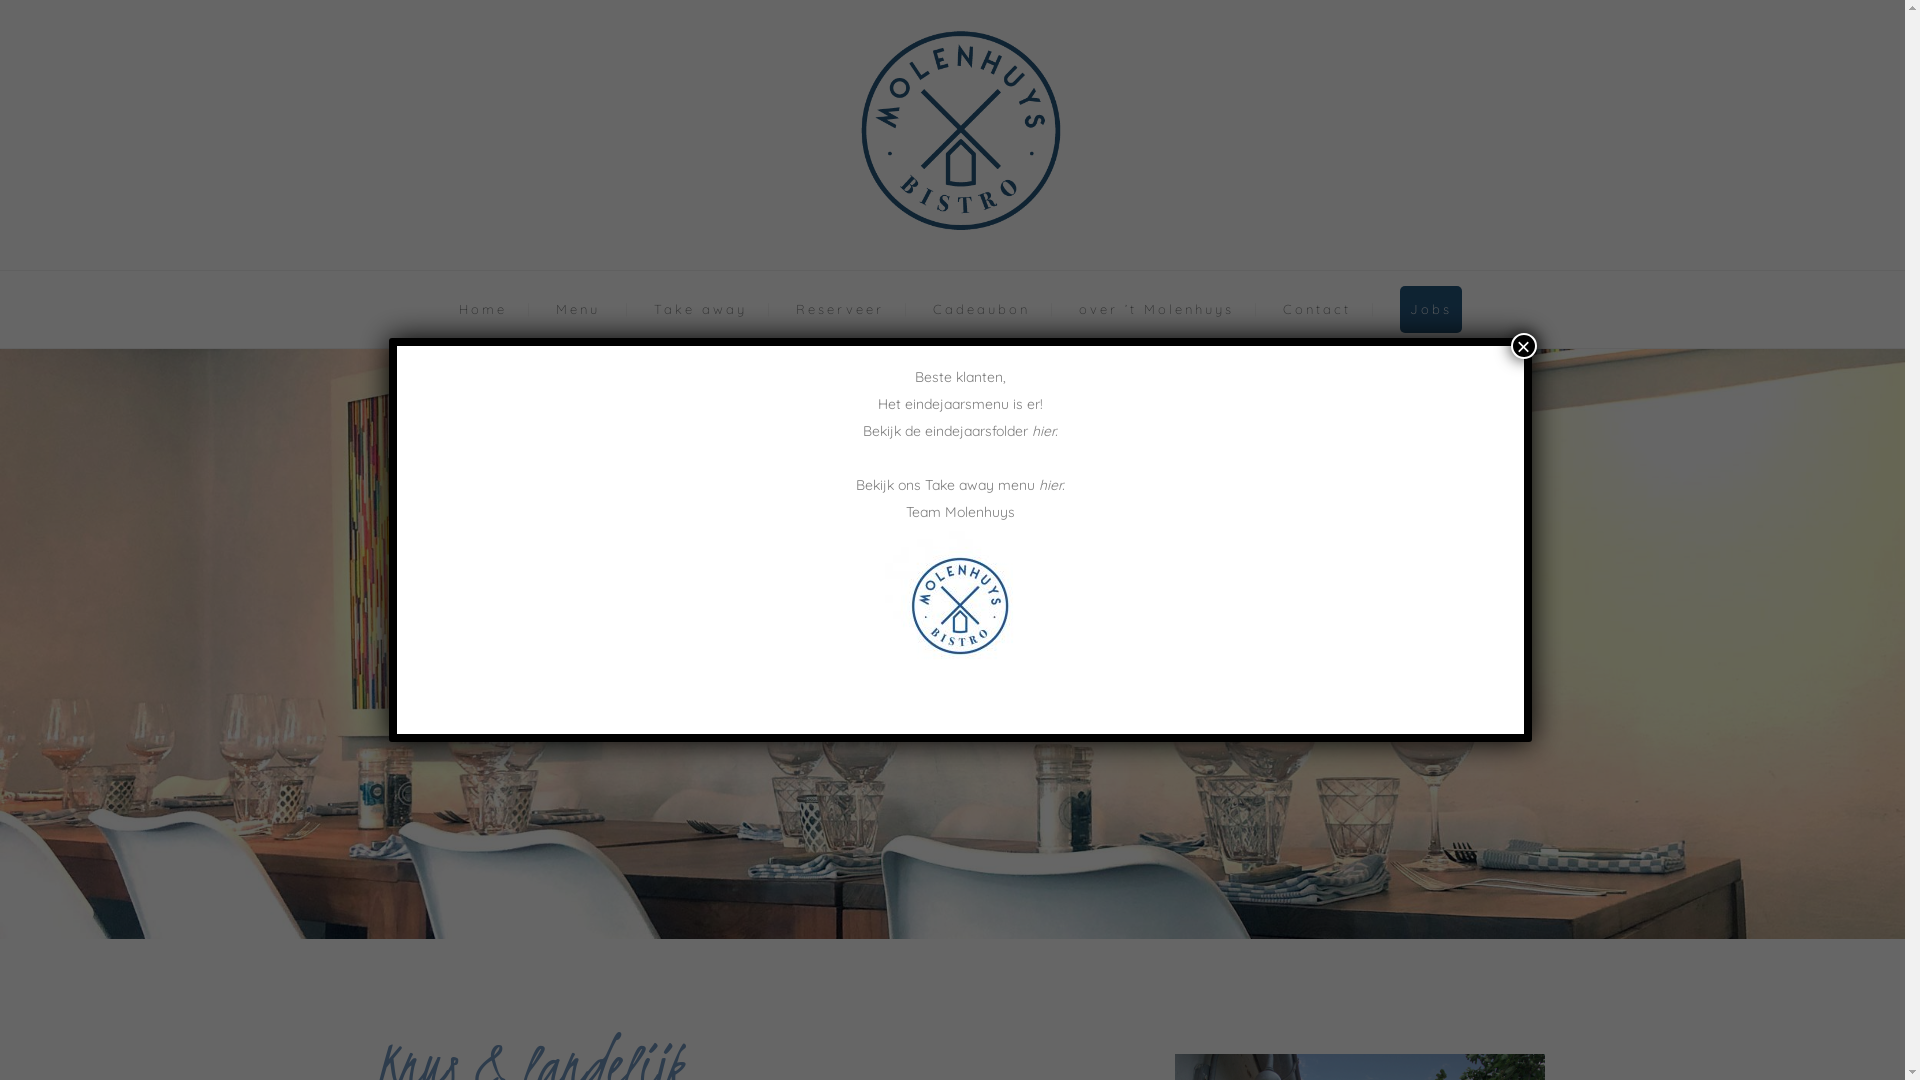 This screenshot has width=1920, height=1080. Describe the element at coordinates (980, 309) in the screenshot. I see `Cadeaubon` at that location.